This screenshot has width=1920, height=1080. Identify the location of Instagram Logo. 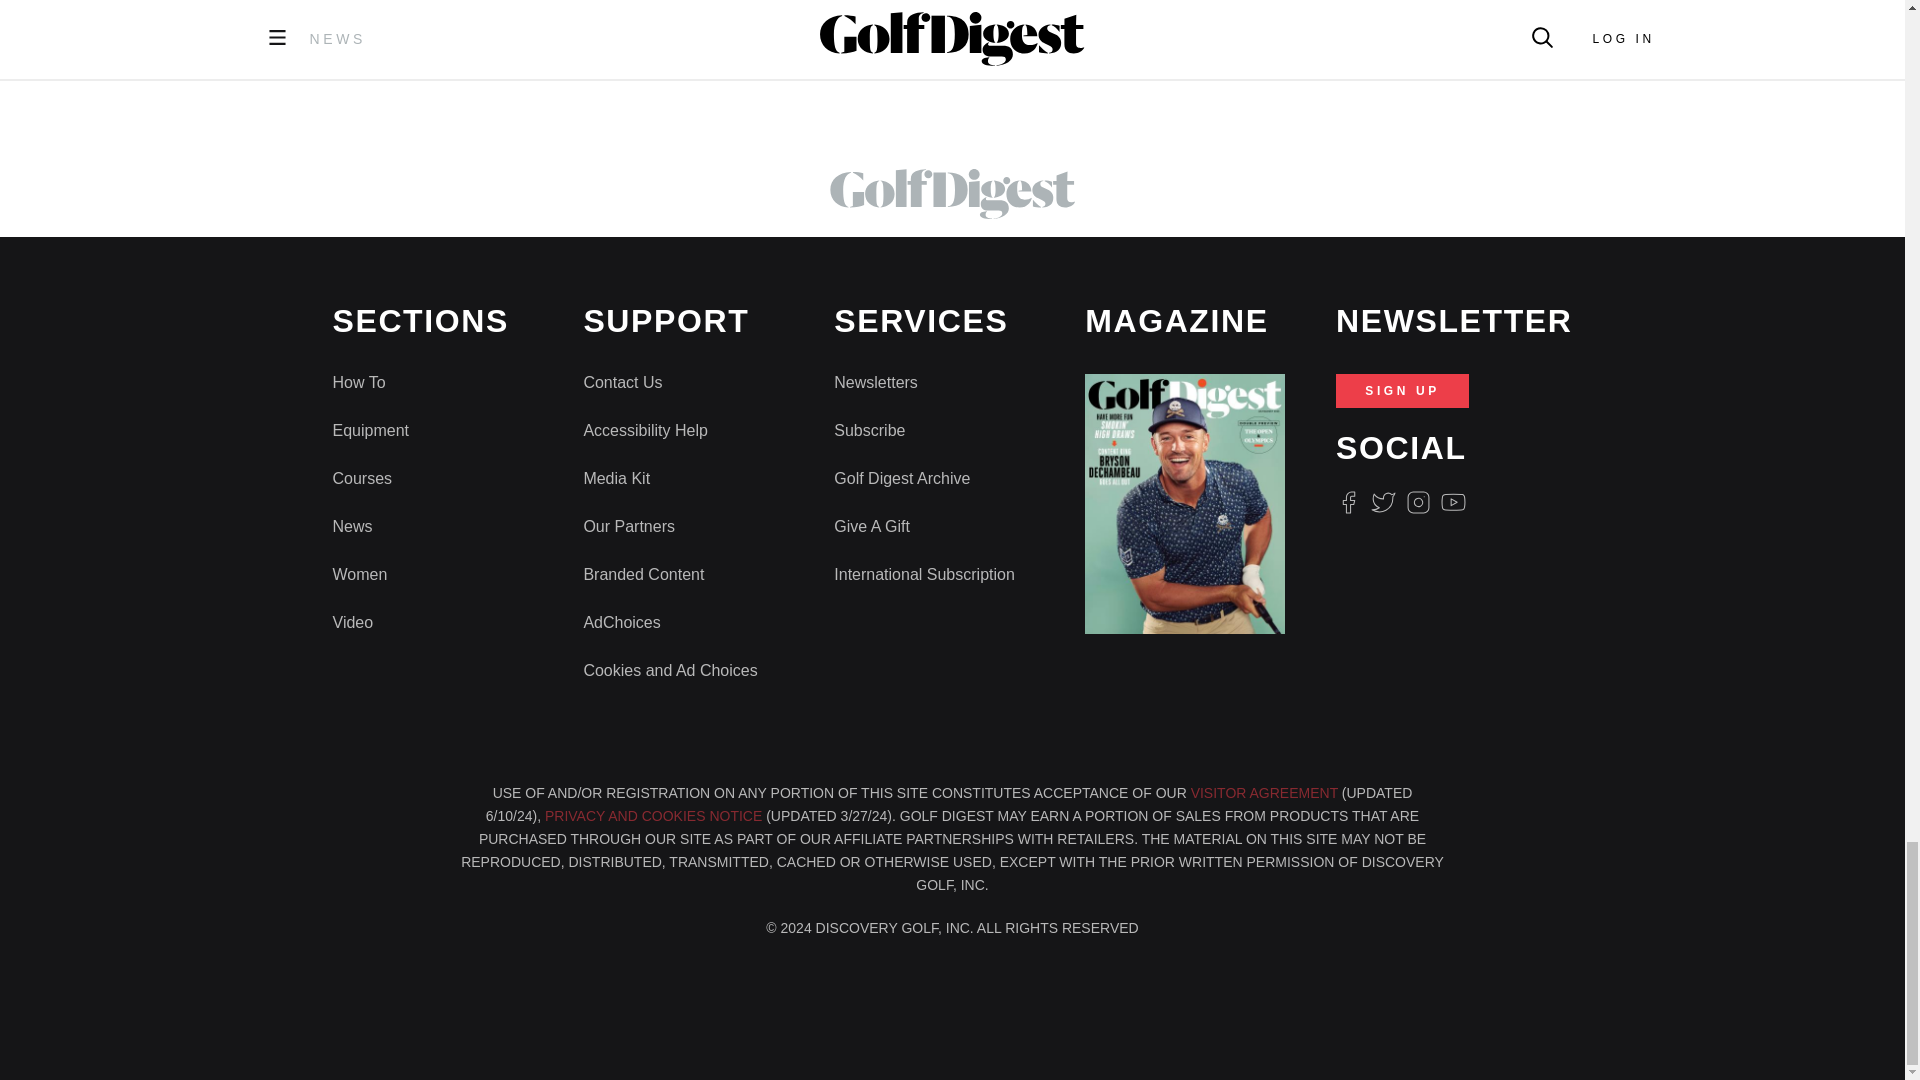
(1418, 502).